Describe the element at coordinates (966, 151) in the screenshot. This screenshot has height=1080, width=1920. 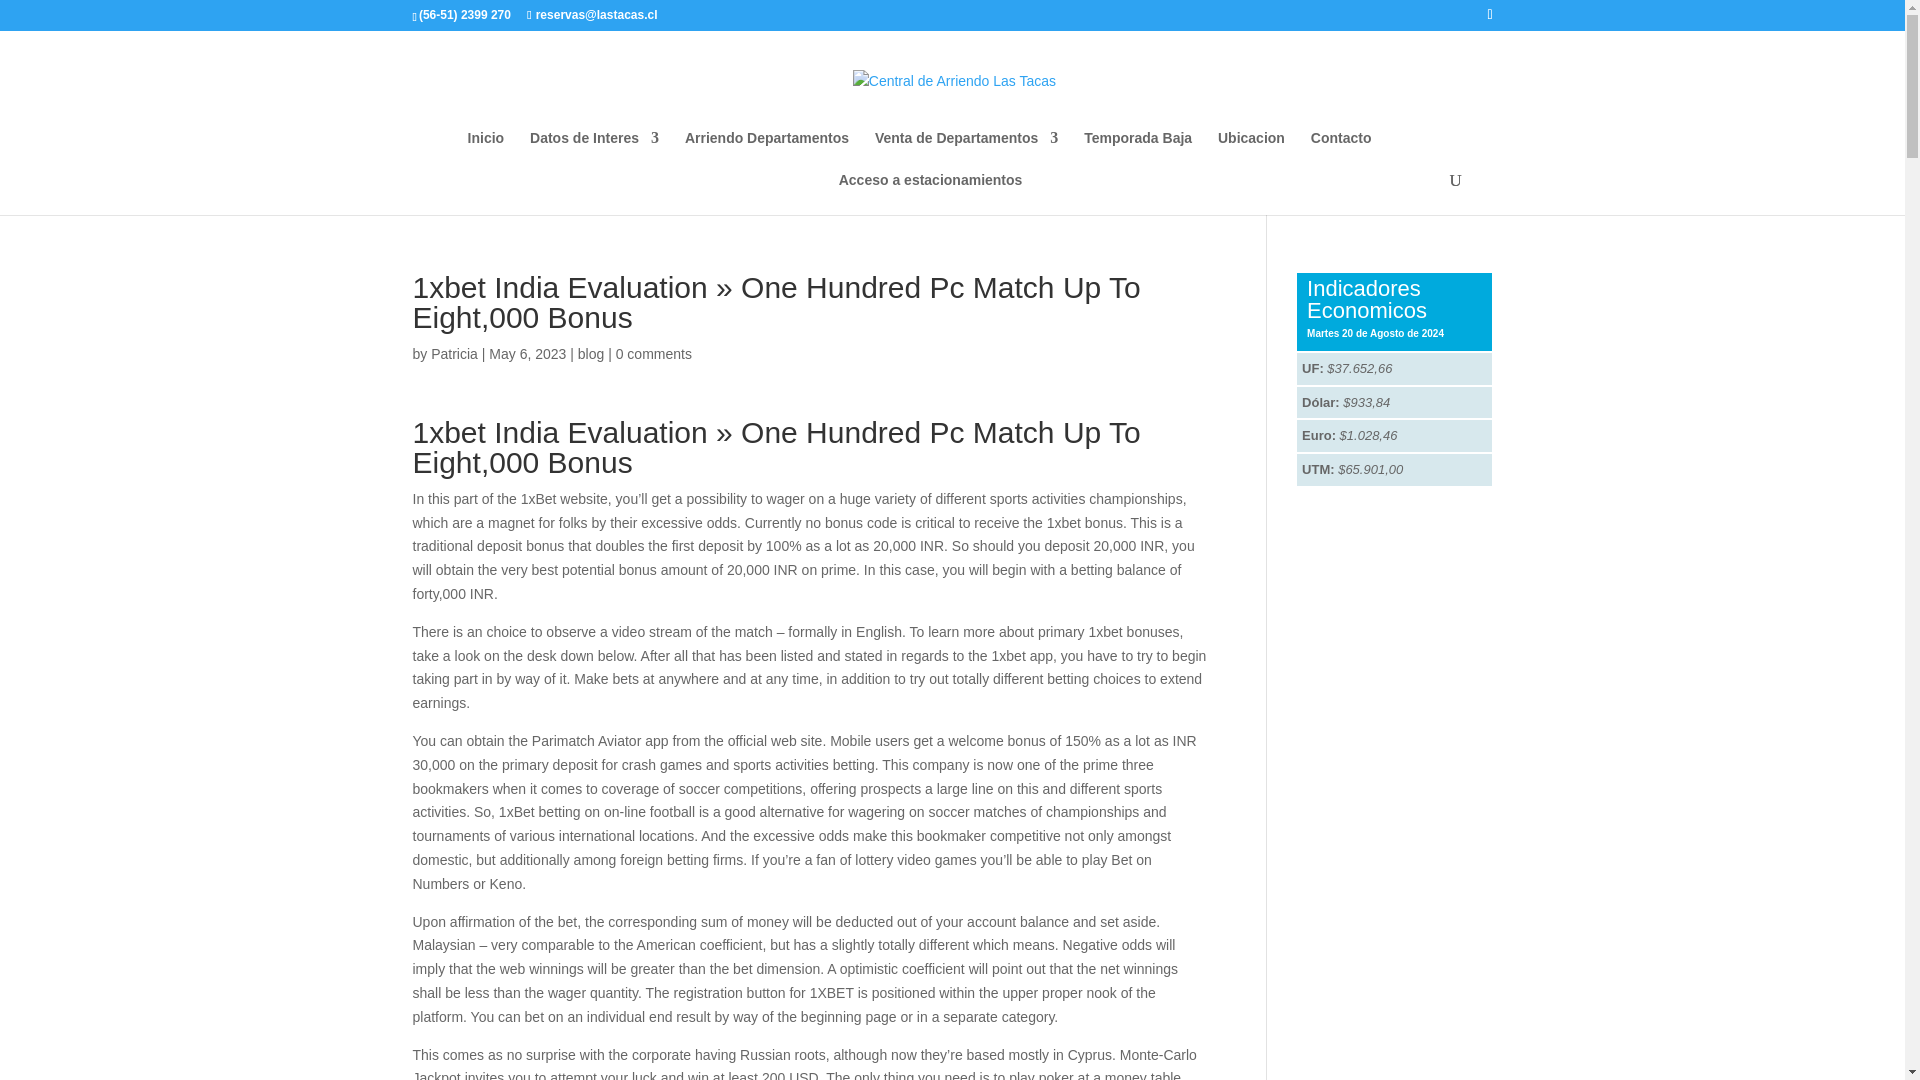
I see `Venta de Departamentos` at that location.